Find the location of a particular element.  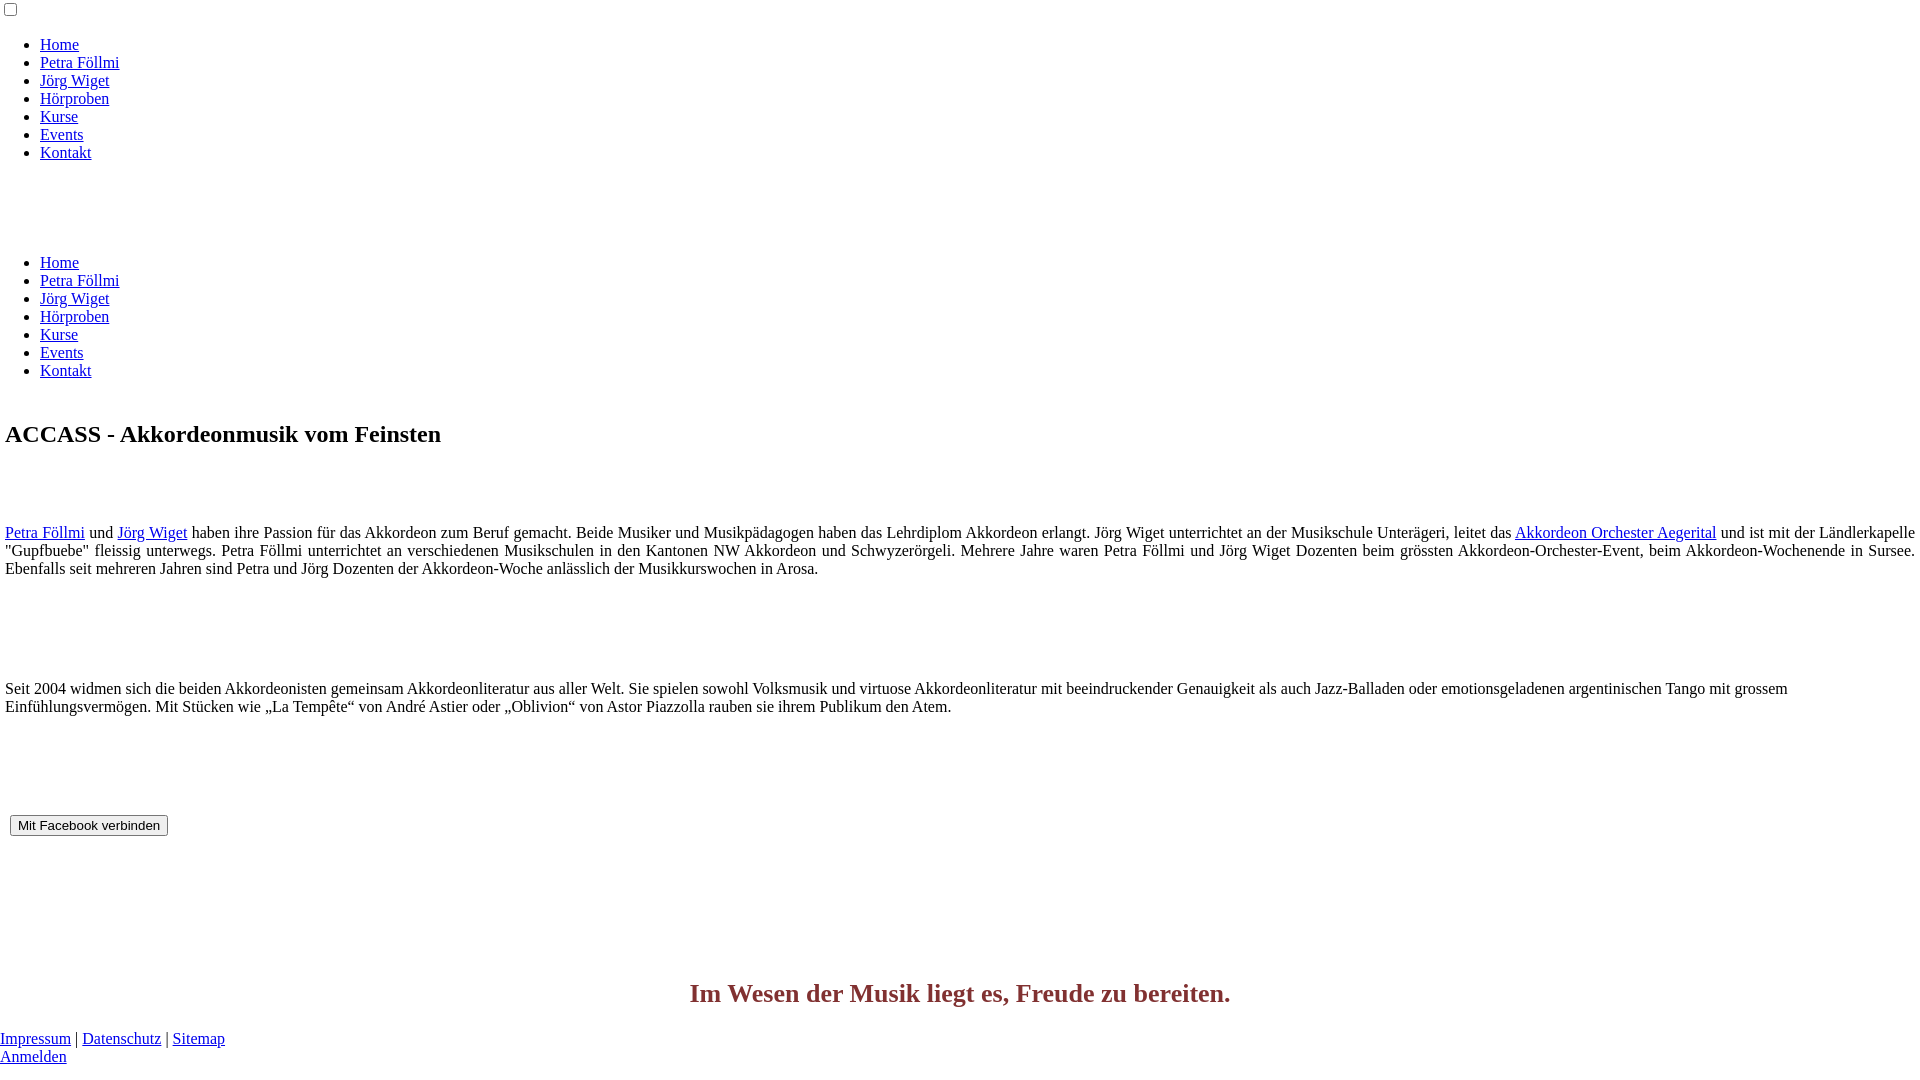

Home is located at coordinates (60, 44).